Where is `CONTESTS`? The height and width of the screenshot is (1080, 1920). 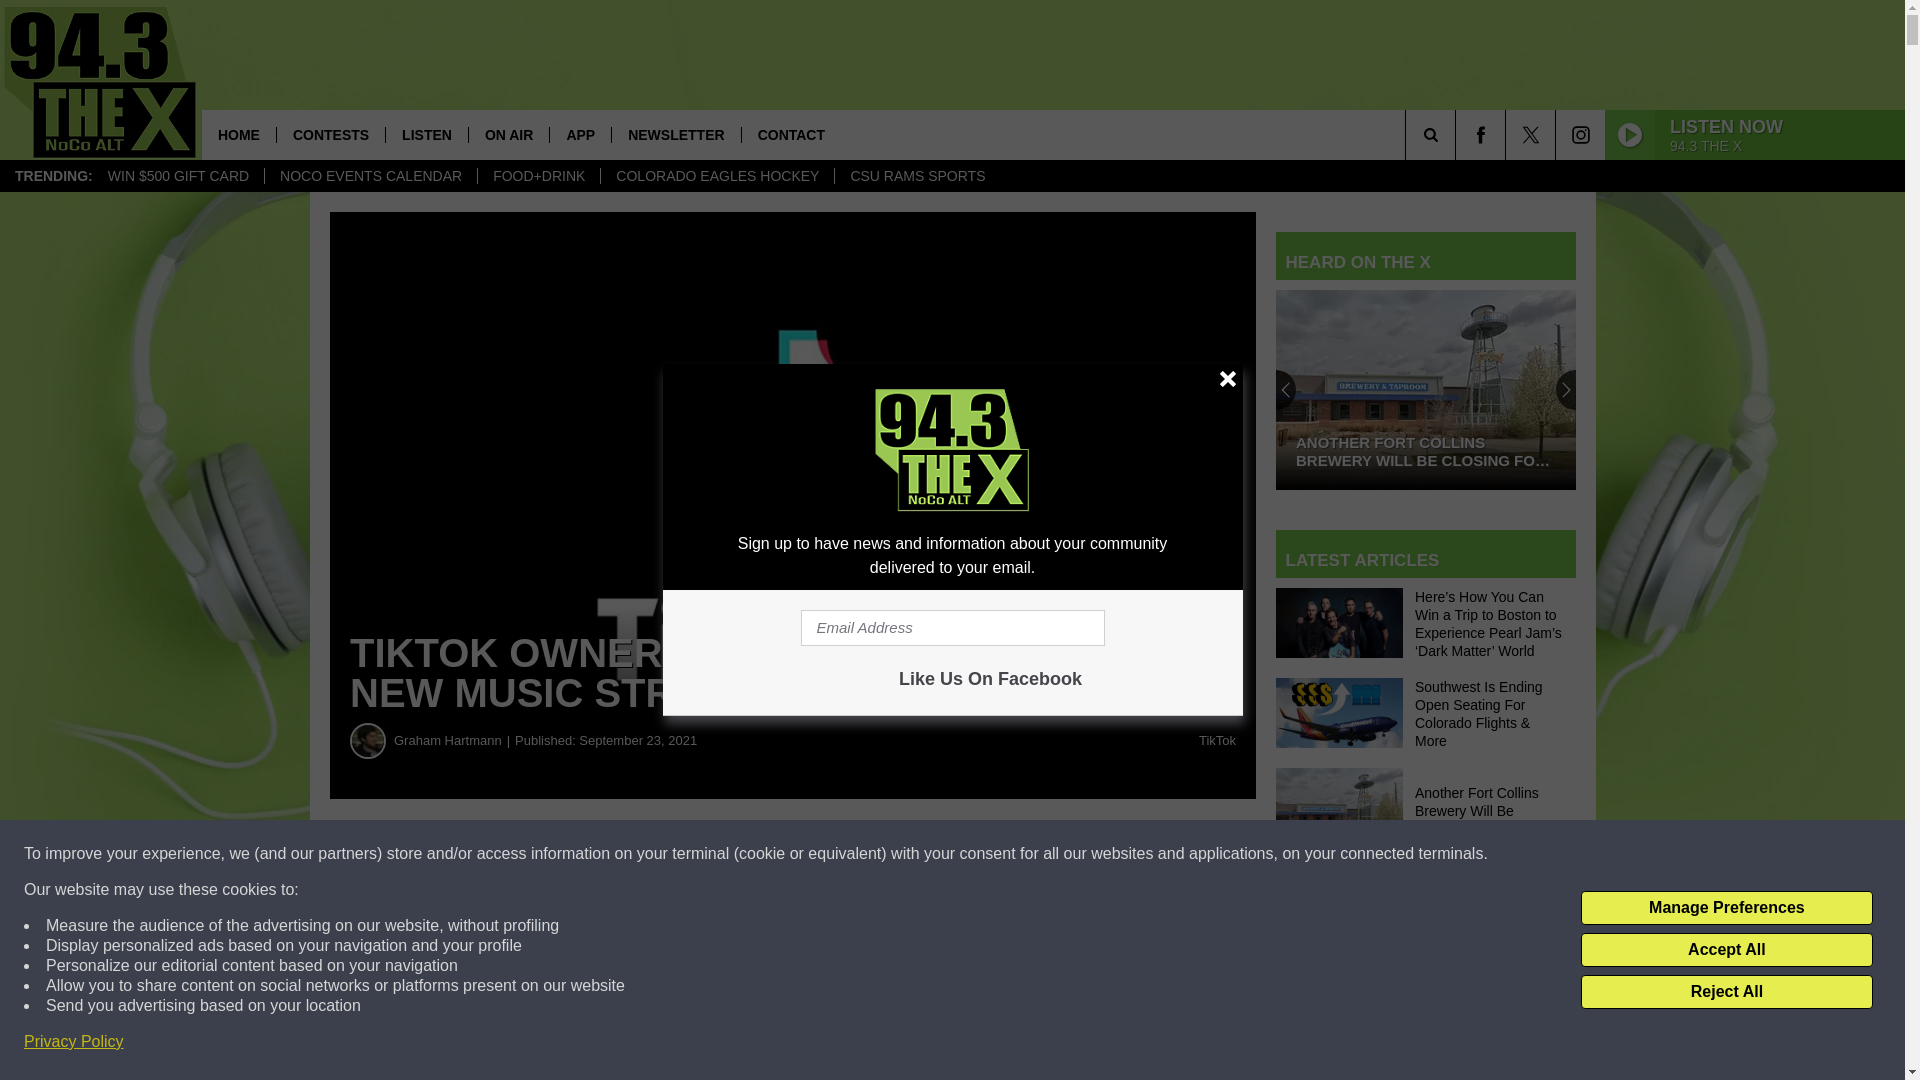 CONTESTS is located at coordinates (330, 134).